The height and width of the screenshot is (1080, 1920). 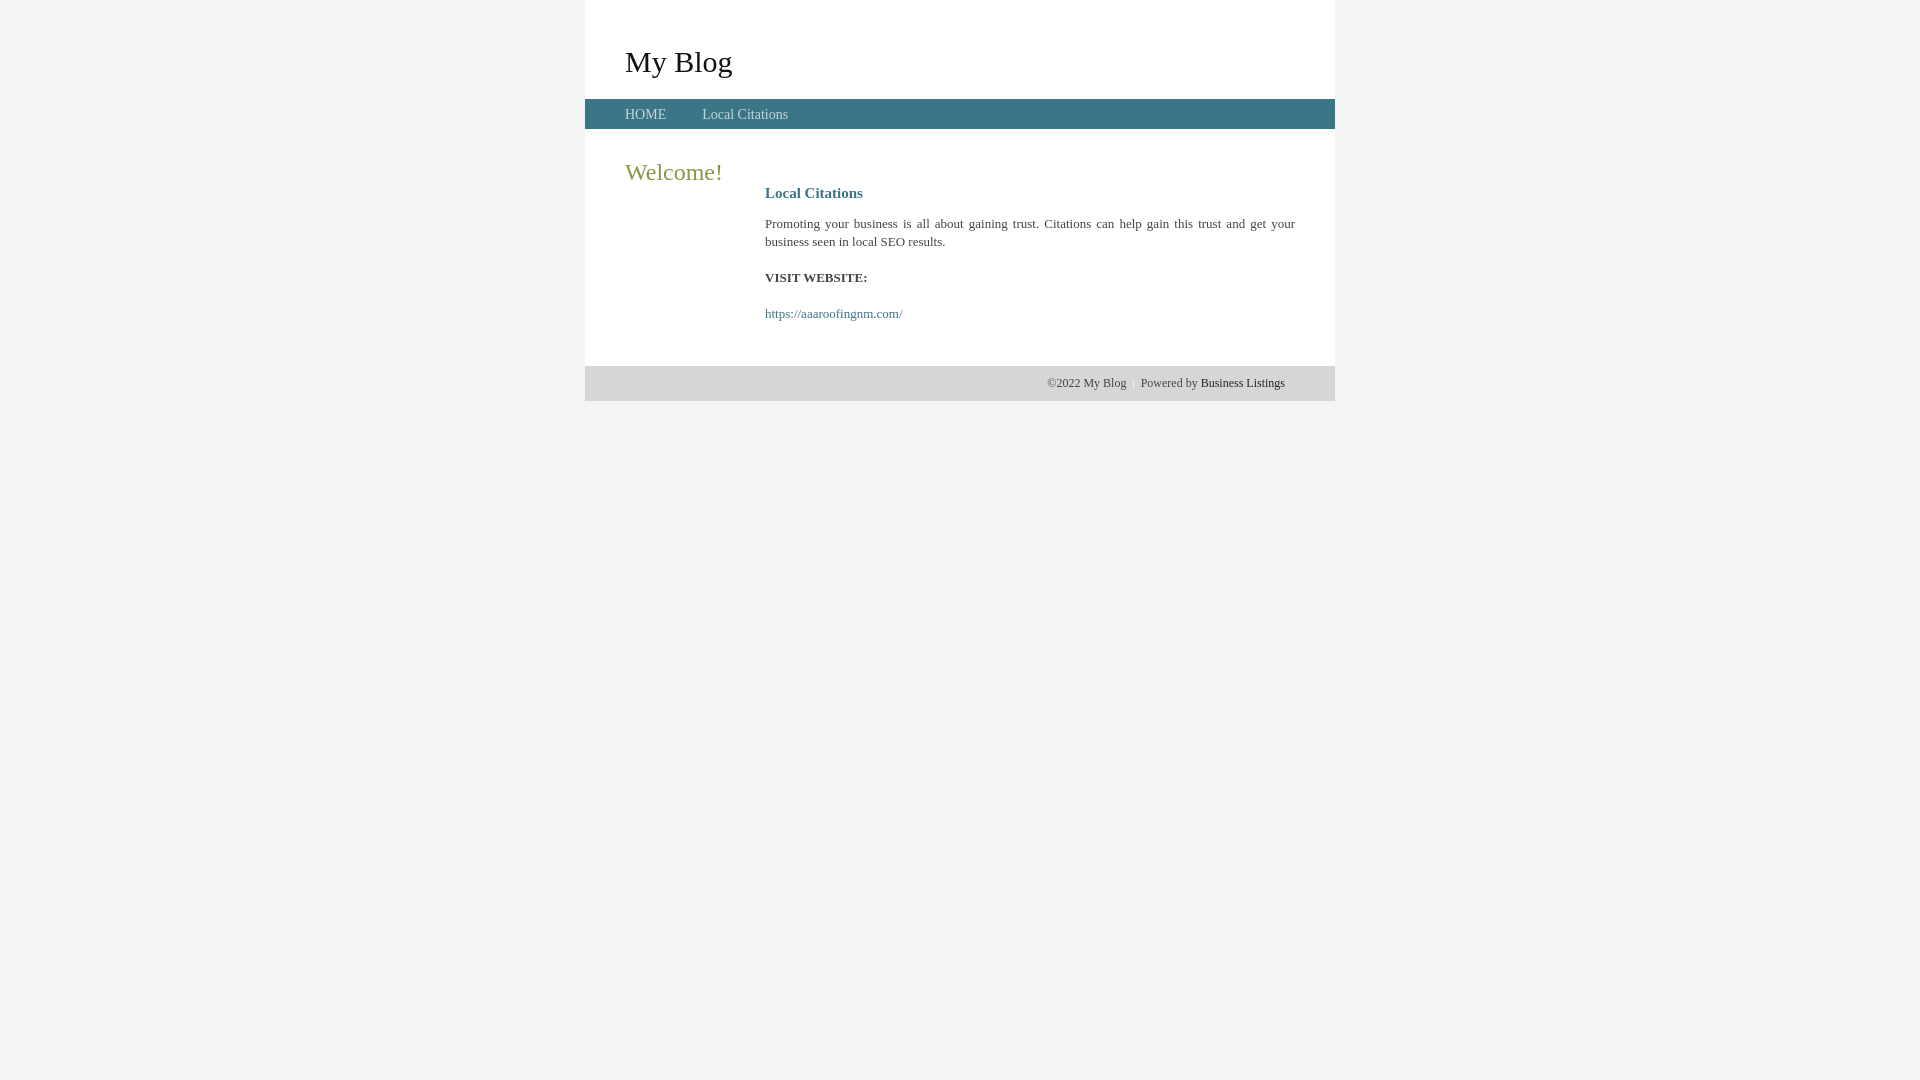 I want to click on Business Listings, so click(x=1243, y=383).